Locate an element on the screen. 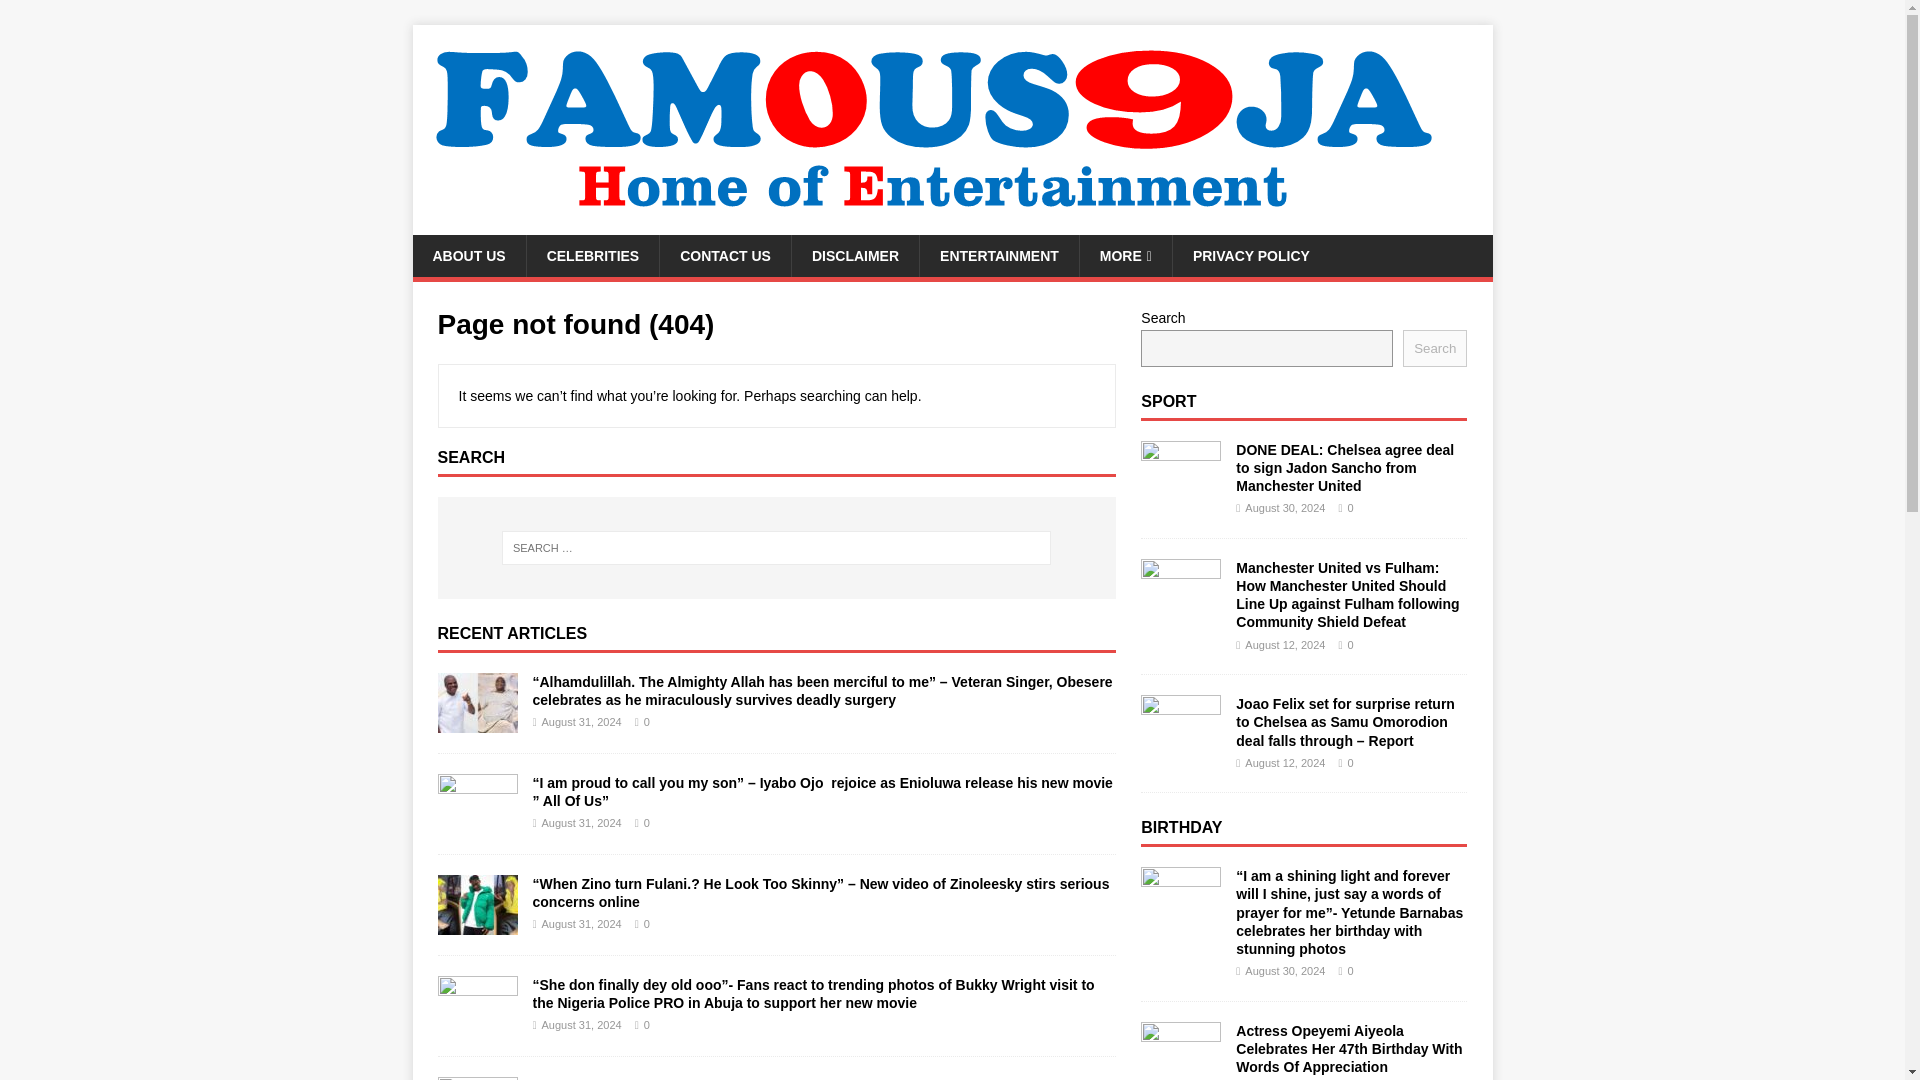  Search is located at coordinates (1434, 348).